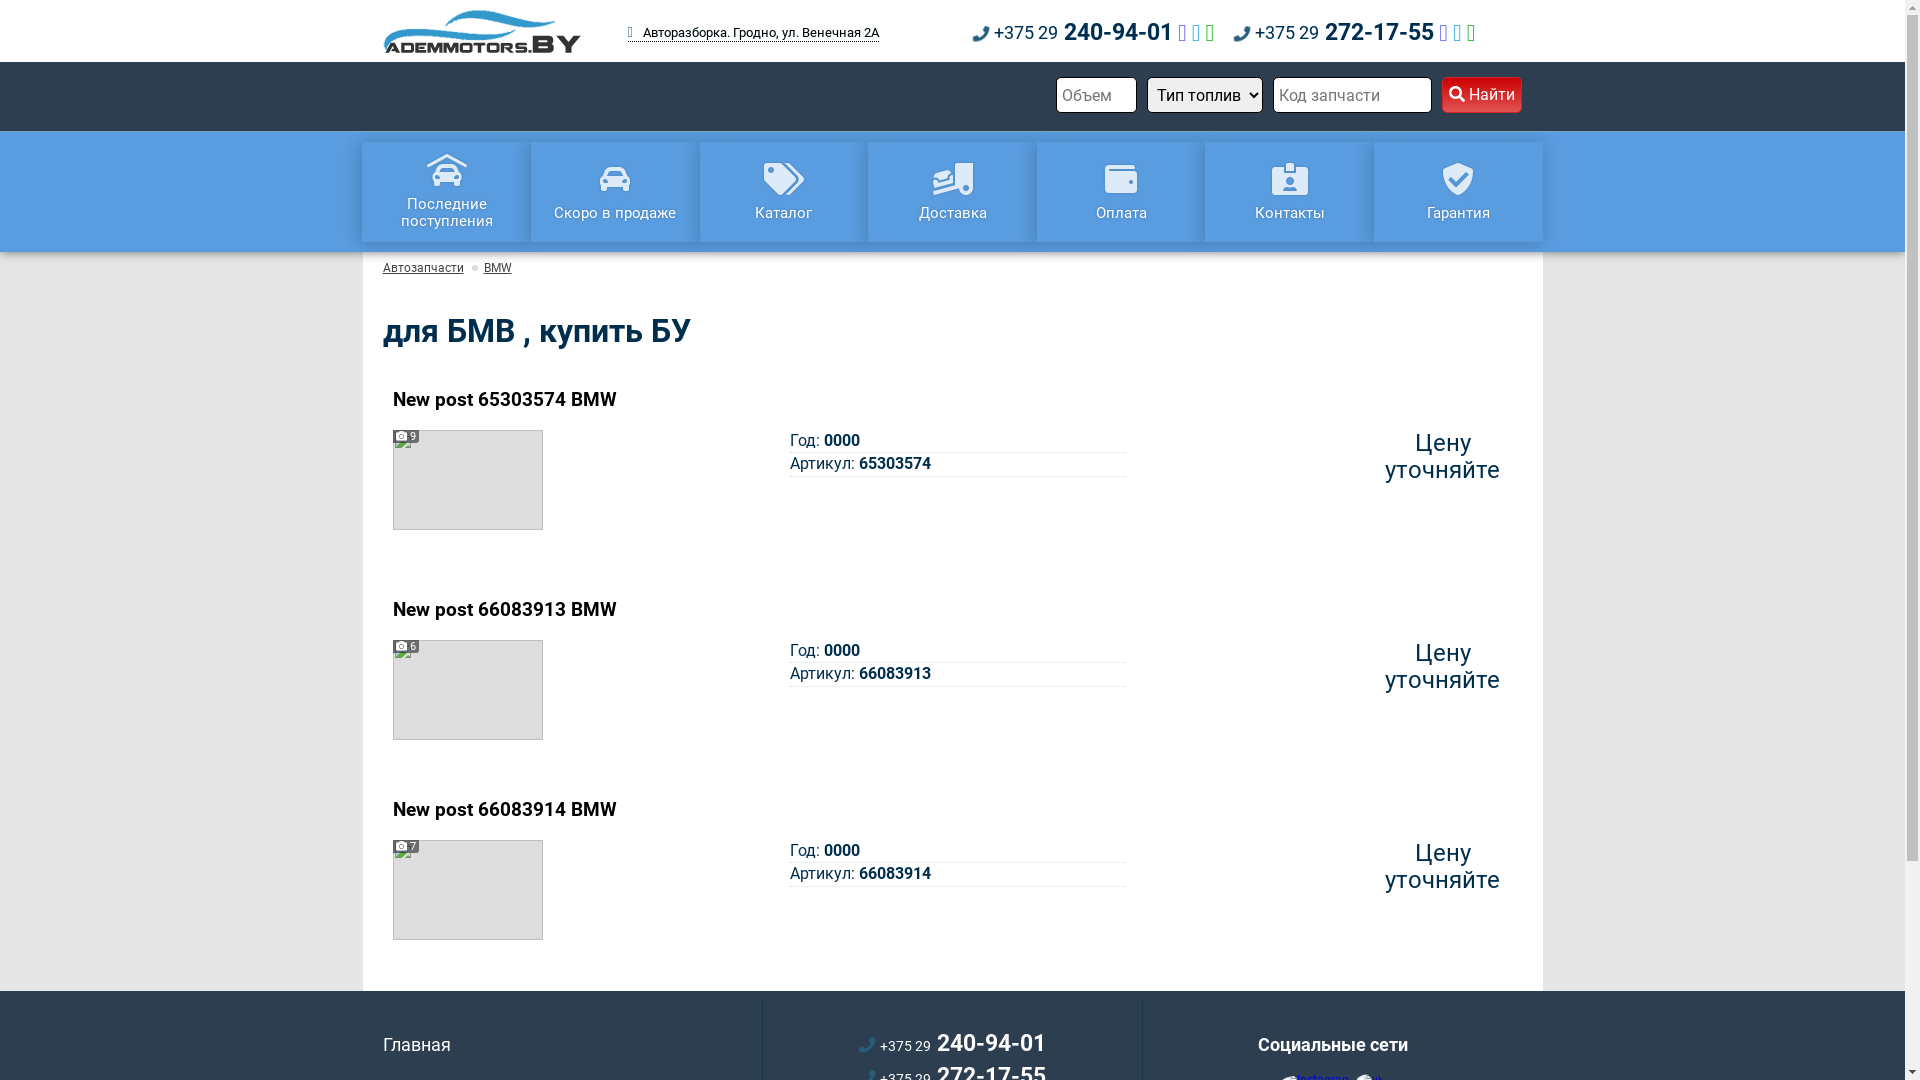 The width and height of the screenshot is (1920, 1080). Describe the element at coordinates (1334, 33) in the screenshot. I see `+375 29
 272-17-55` at that location.